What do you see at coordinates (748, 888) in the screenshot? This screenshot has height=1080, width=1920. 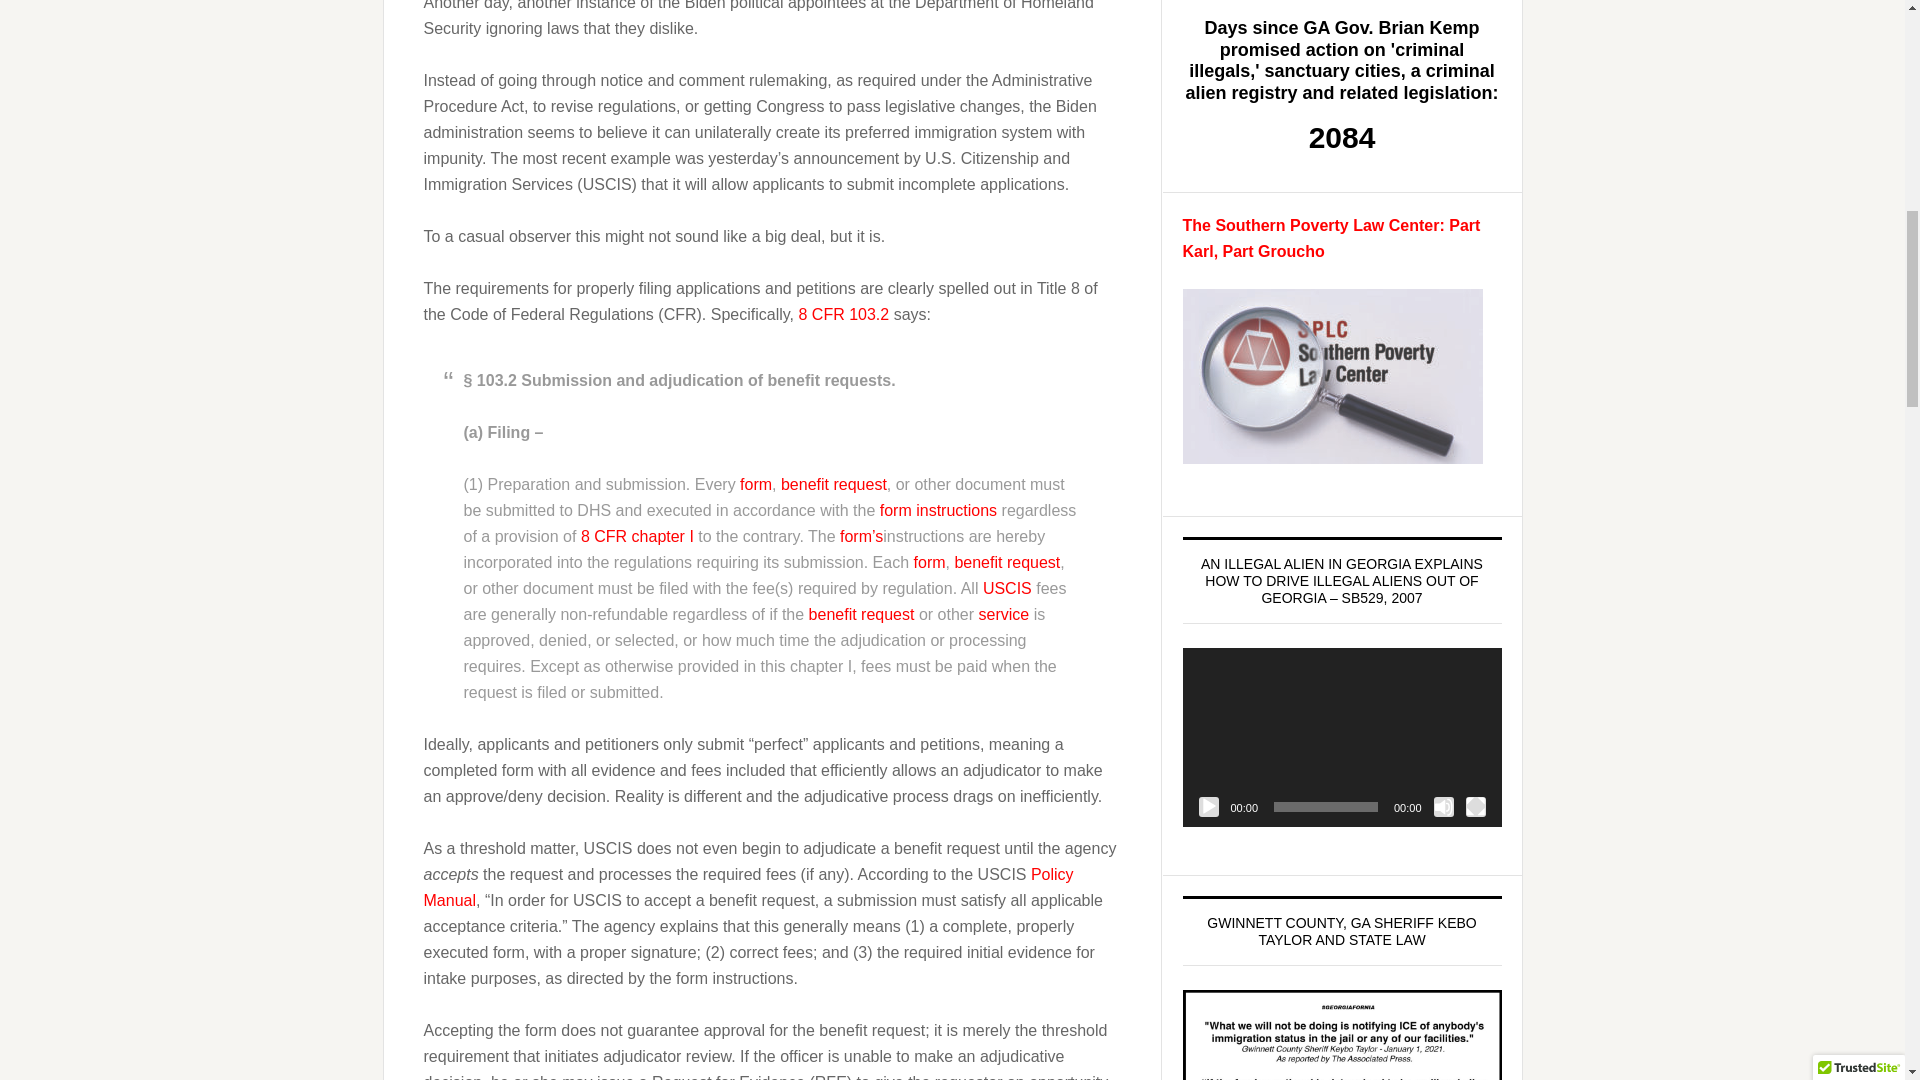 I see `Policy Manual` at bounding box center [748, 888].